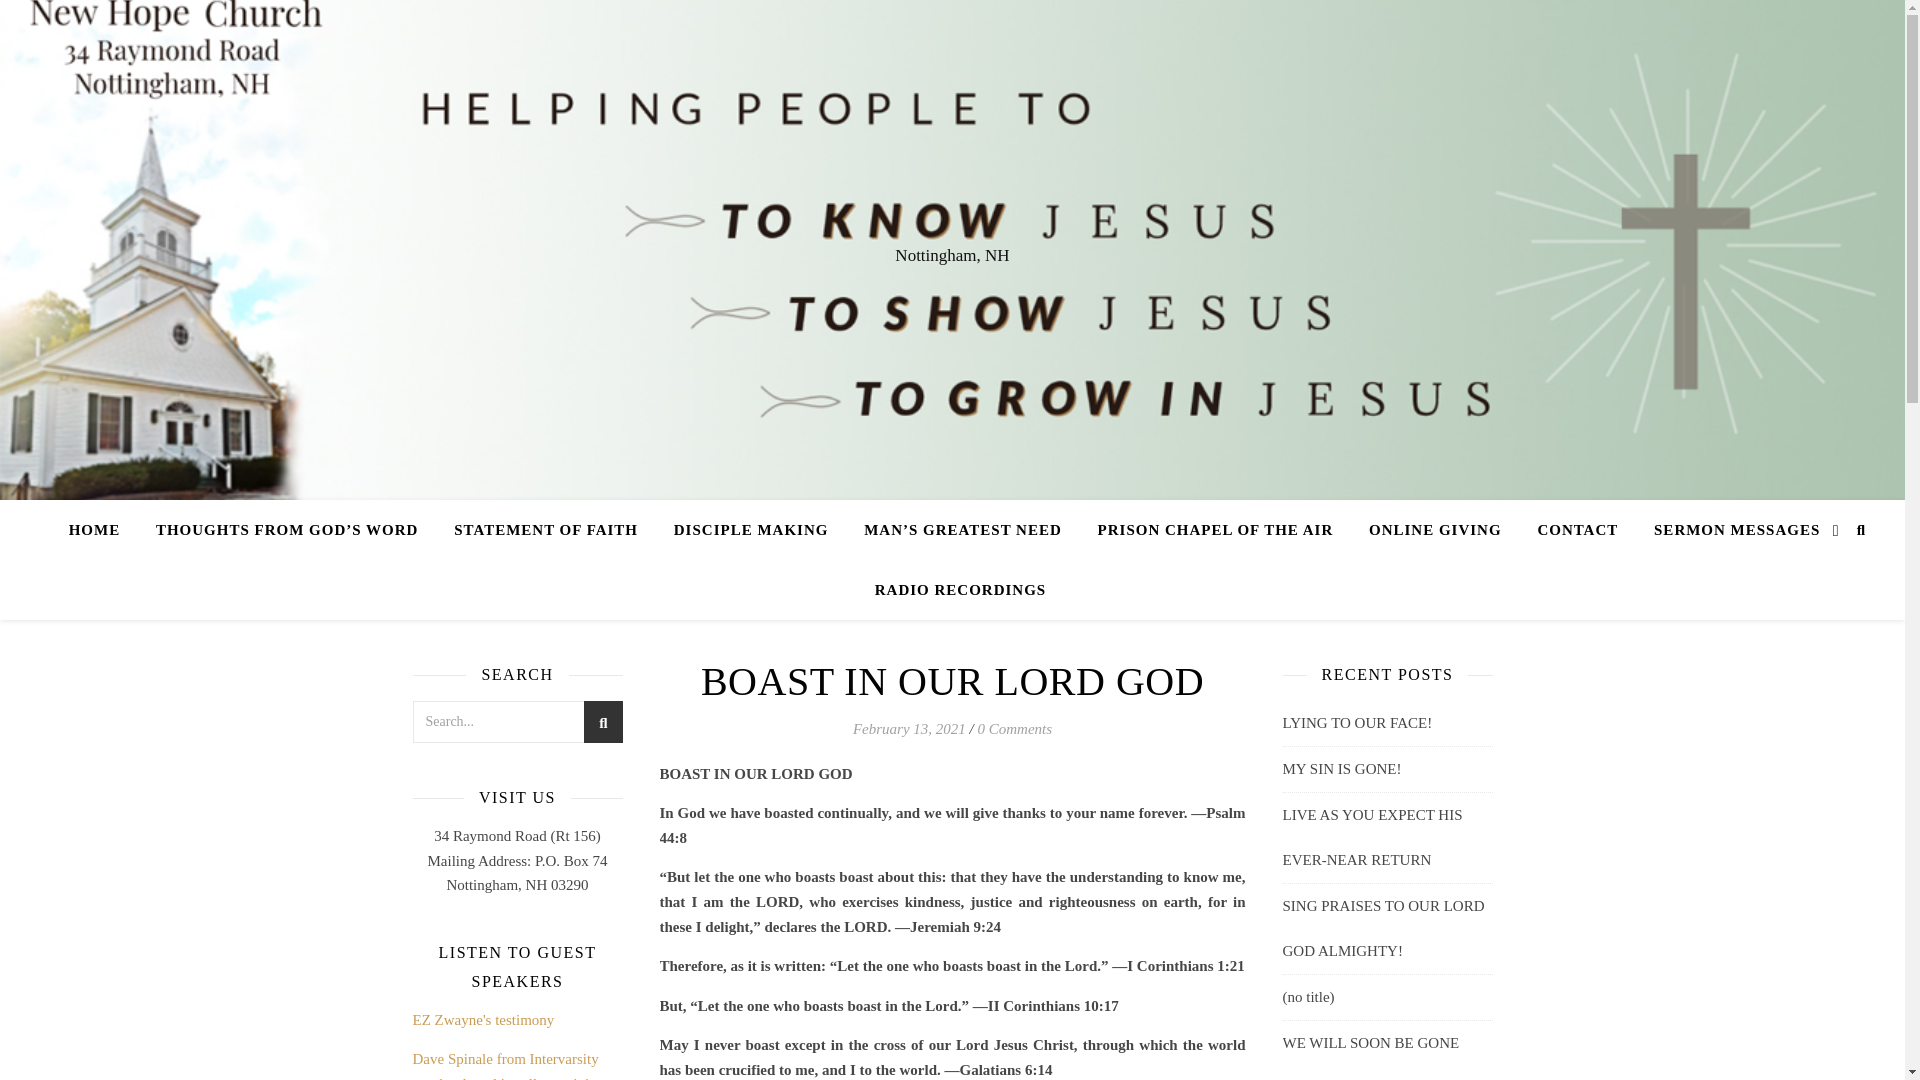 The image size is (1920, 1080). I want to click on HOME, so click(102, 530).